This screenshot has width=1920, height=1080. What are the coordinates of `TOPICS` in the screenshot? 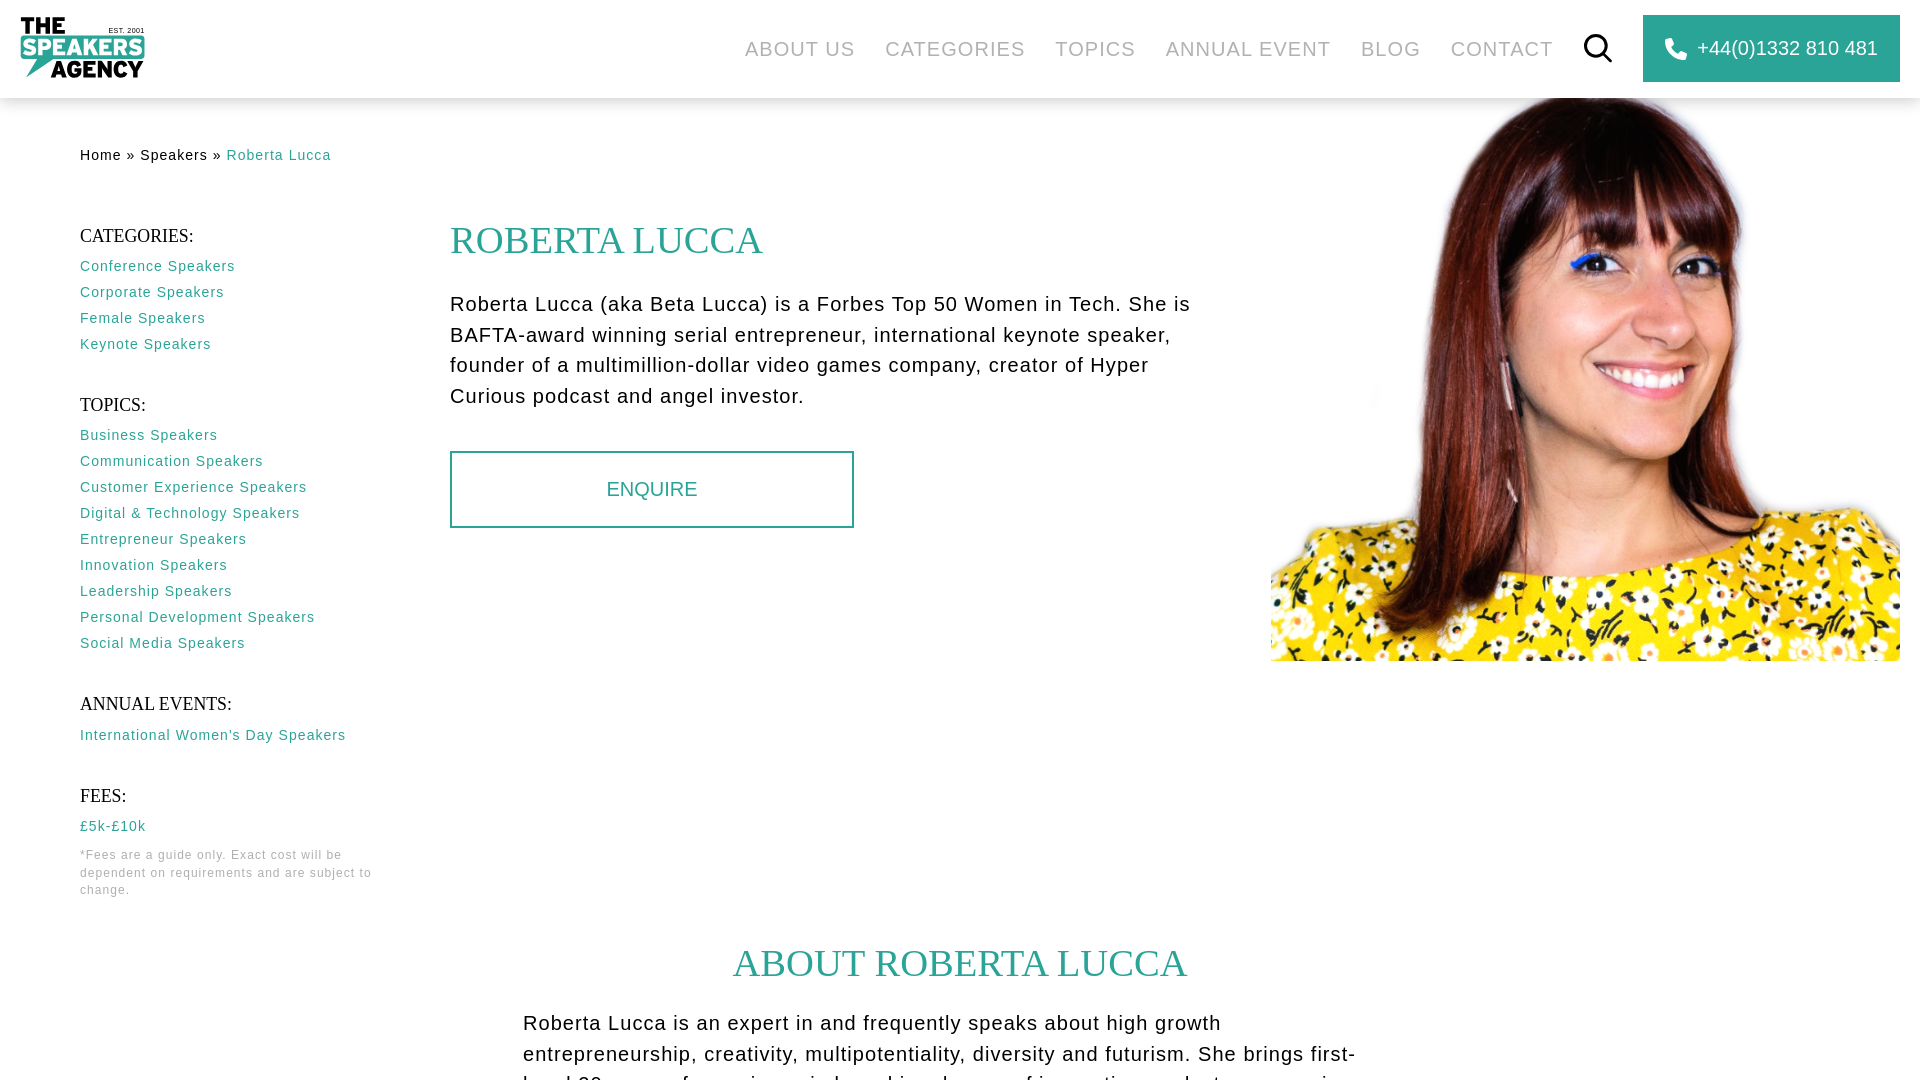 It's located at (1094, 48).